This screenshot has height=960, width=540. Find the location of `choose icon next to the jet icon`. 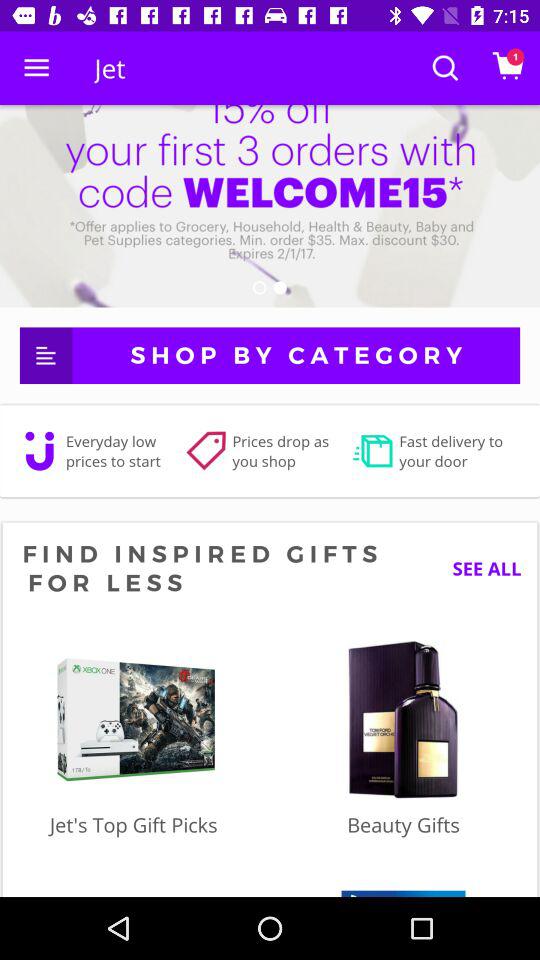

choose icon next to the jet icon is located at coordinates (36, 68).